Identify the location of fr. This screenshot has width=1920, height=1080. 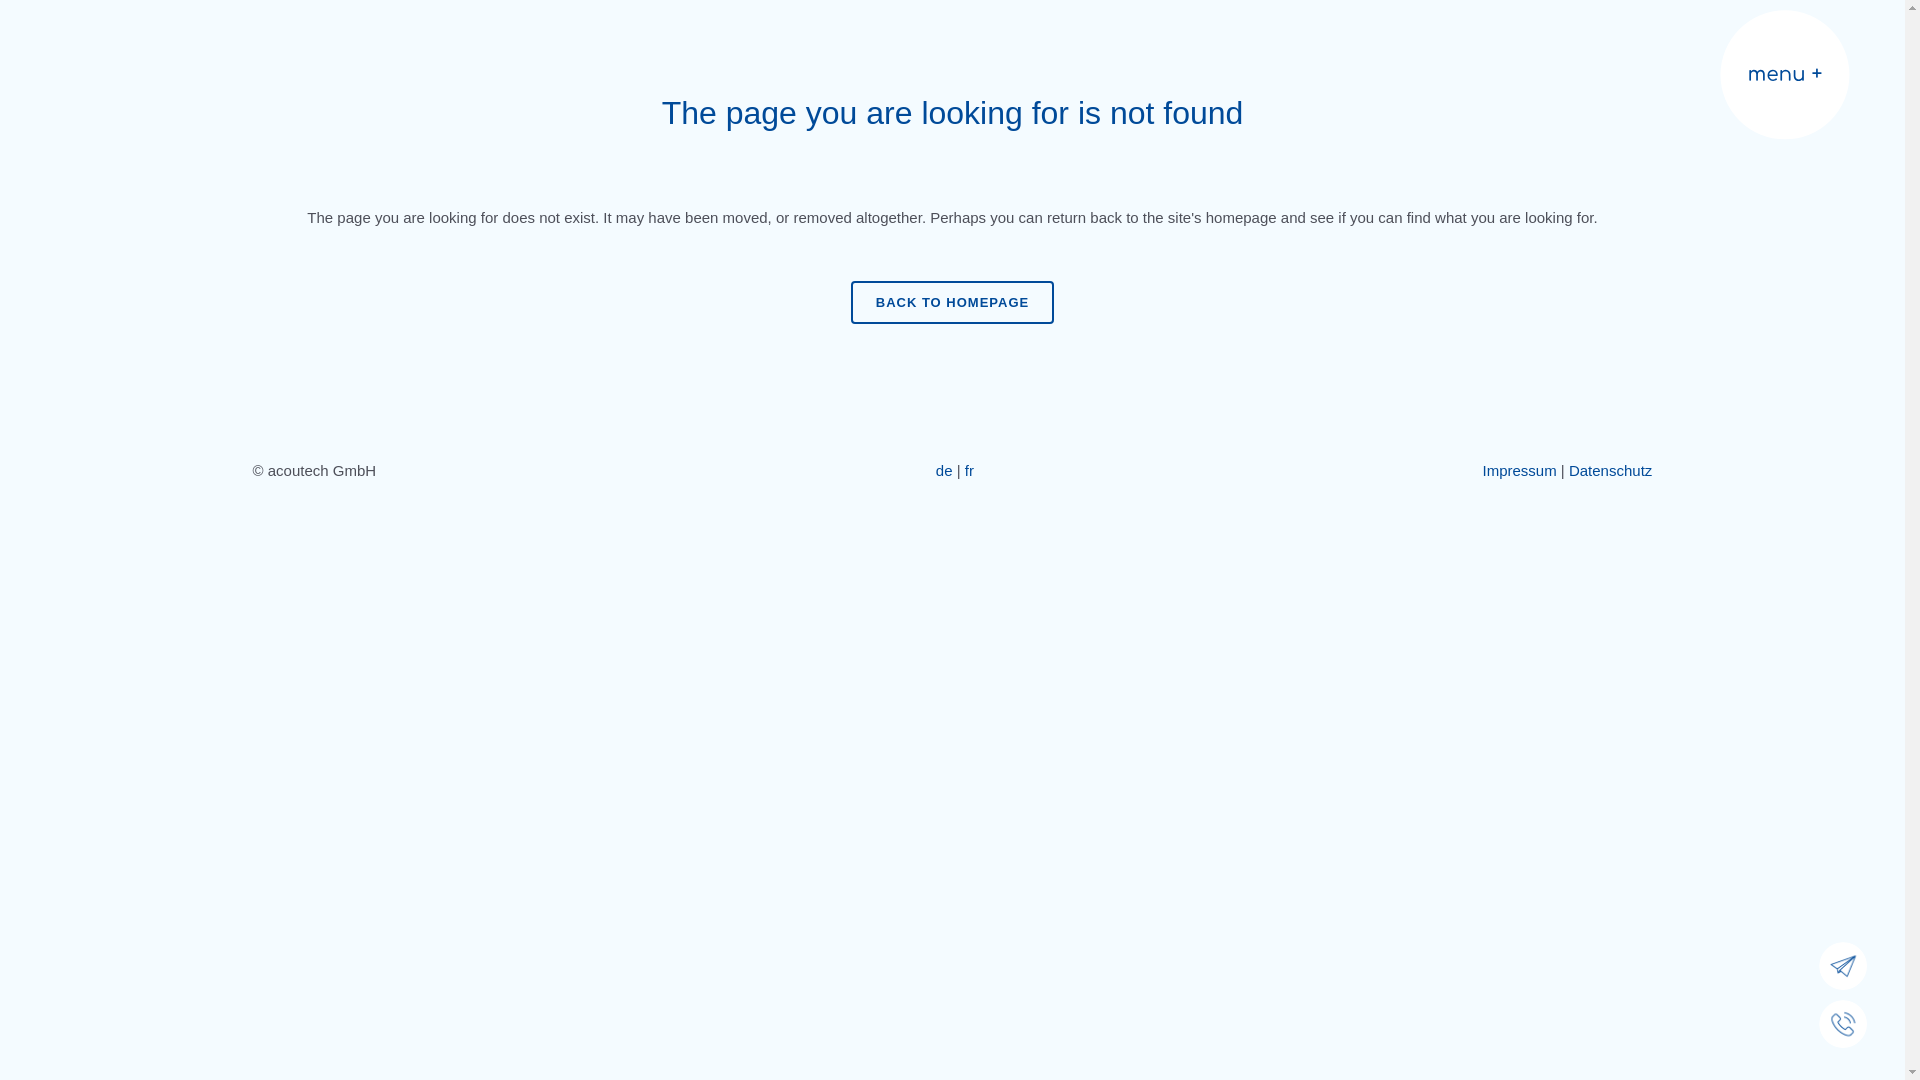
(969, 470).